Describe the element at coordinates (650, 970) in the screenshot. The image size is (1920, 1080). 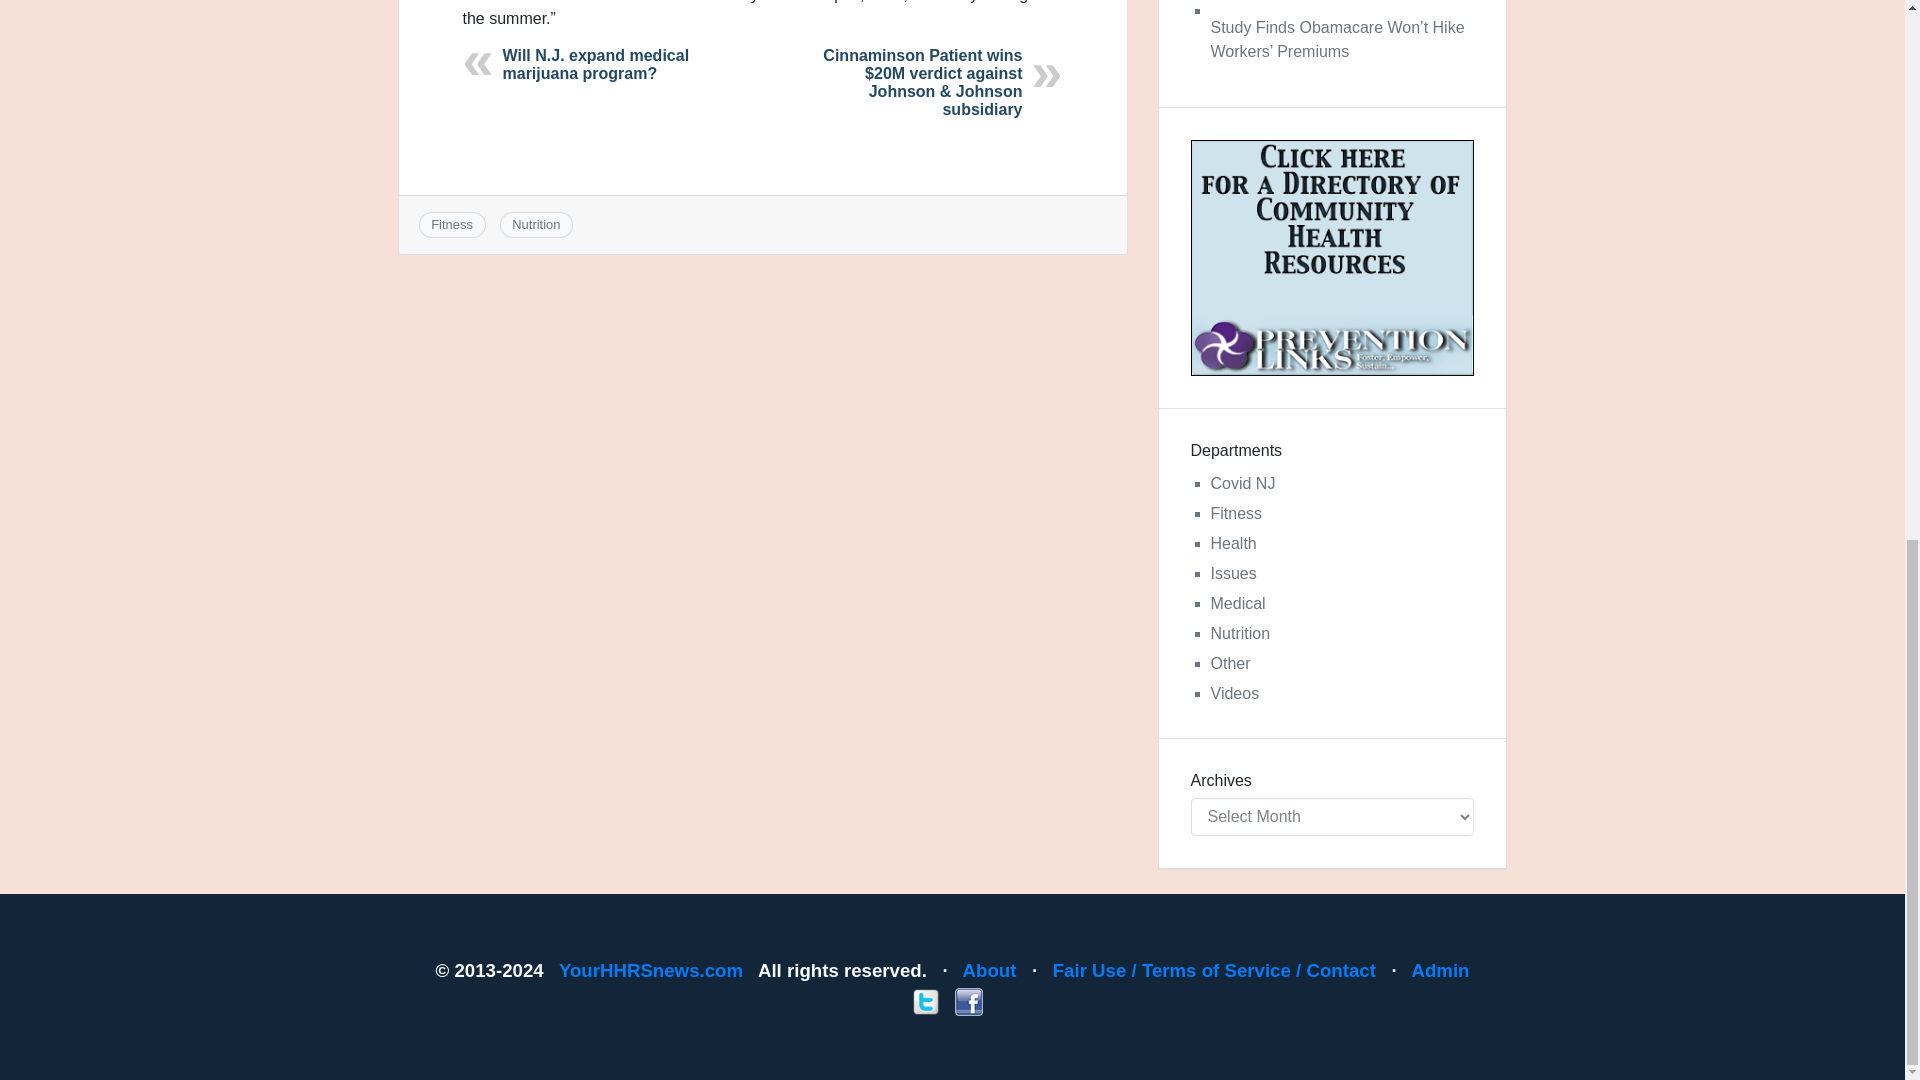
I see `YourHHRSnews.com` at that location.